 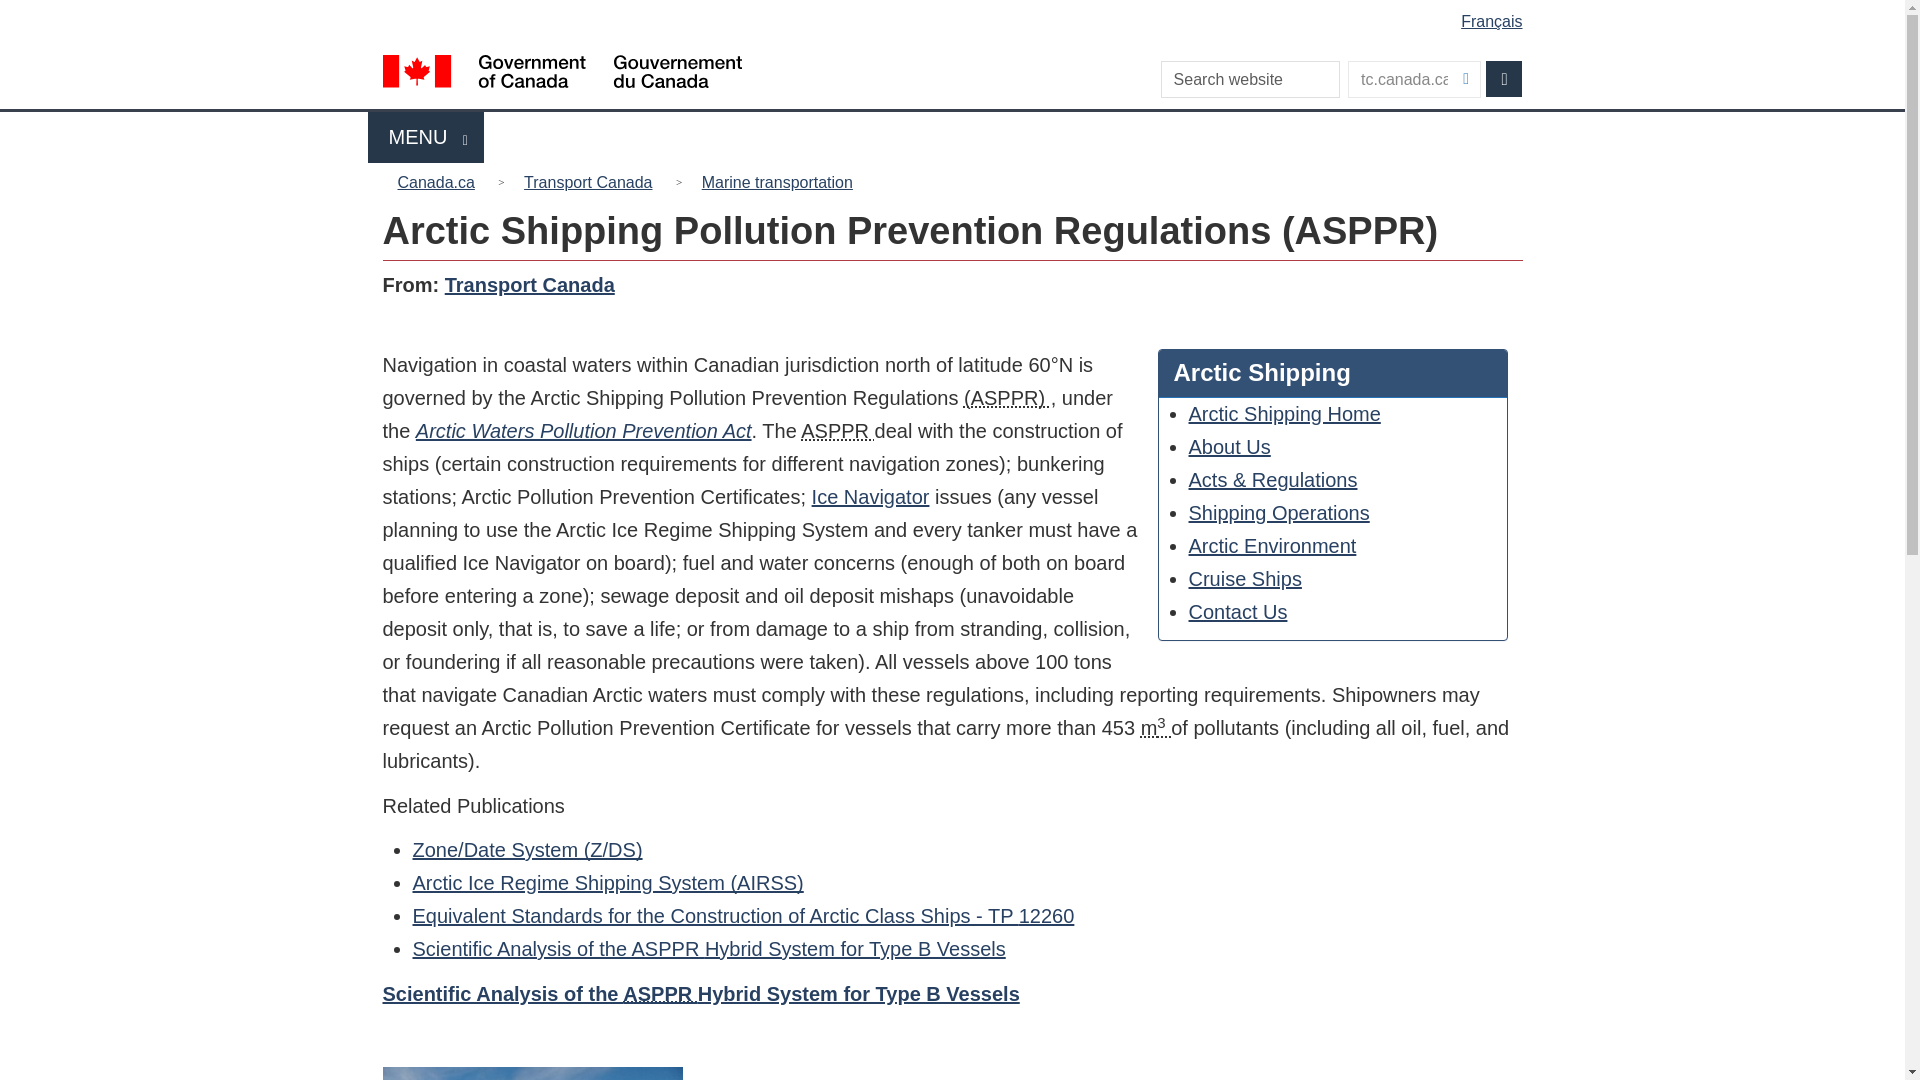 What do you see at coordinates (1284, 414) in the screenshot?
I see `Shipping Operations` at bounding box center [1284, 414].